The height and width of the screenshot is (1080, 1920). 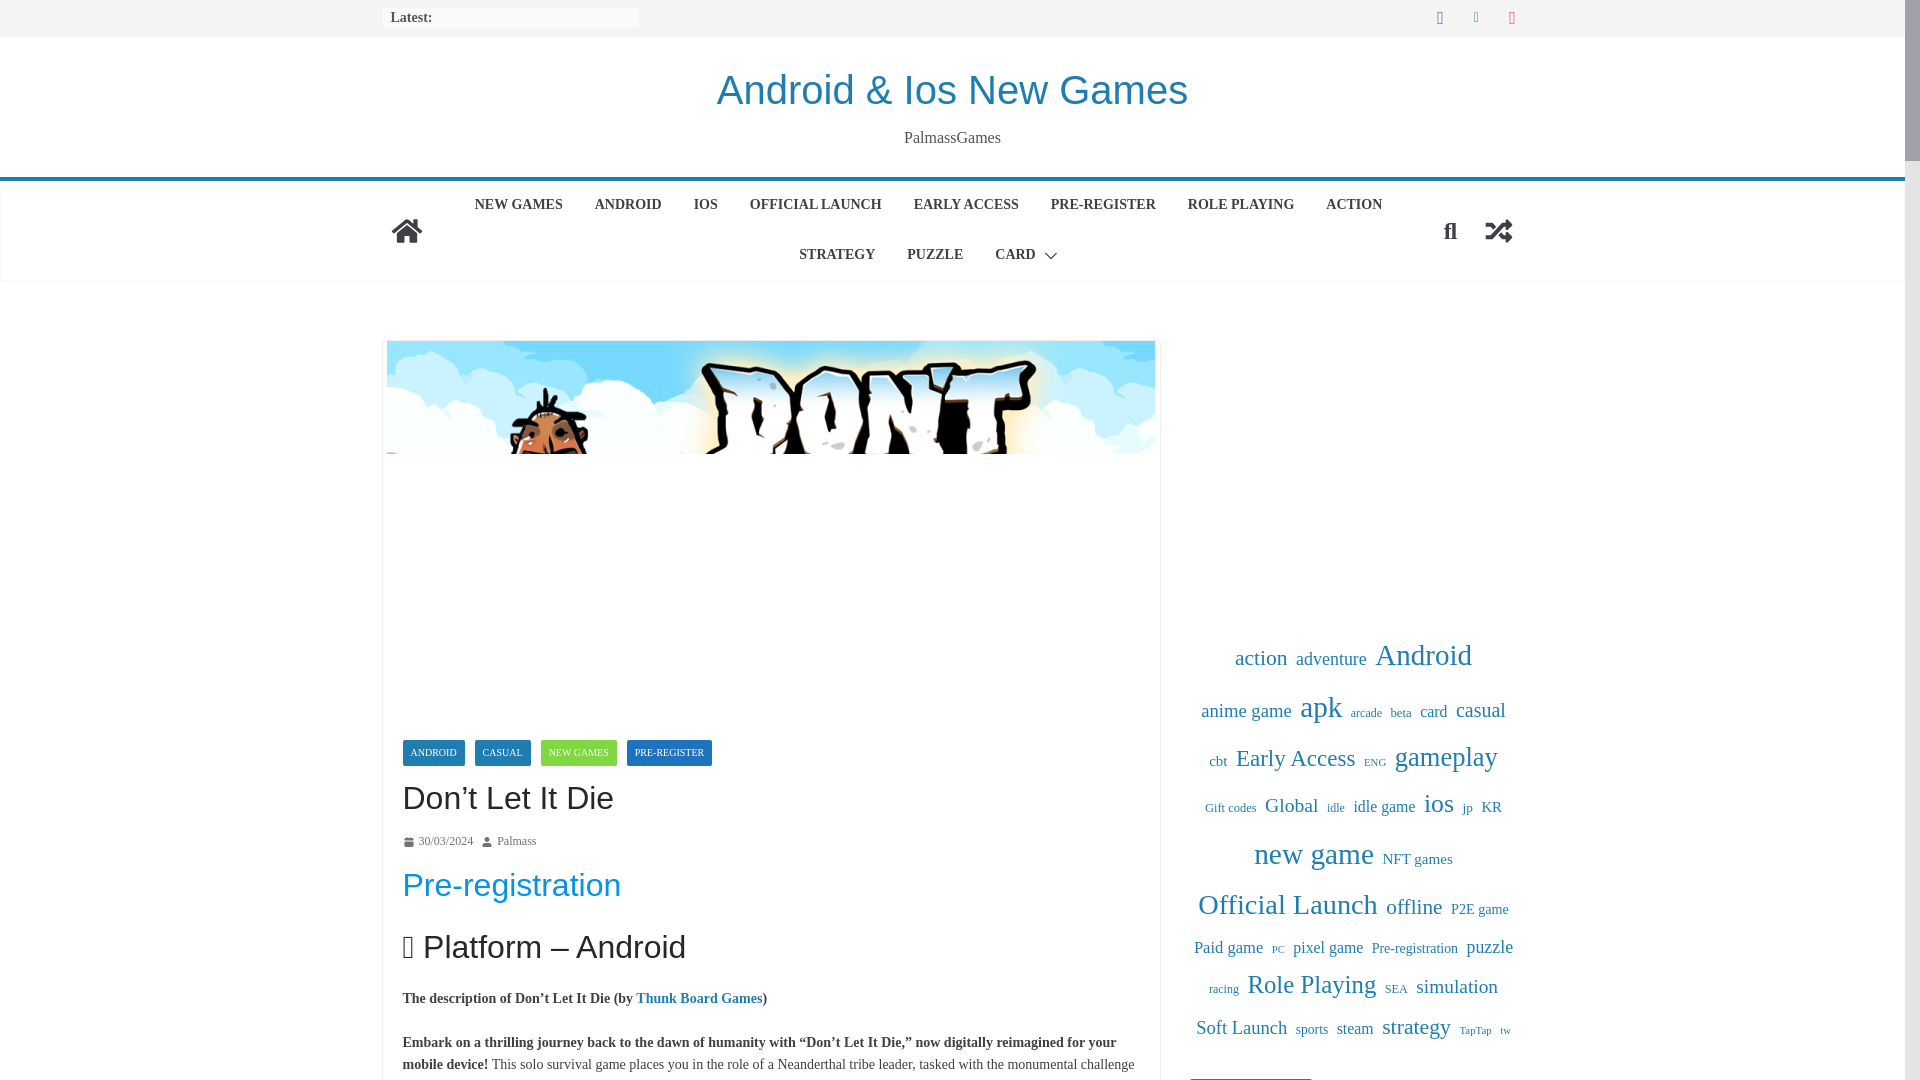 What do you see at coordinates (1354, 206) in the screenshot?
I see `ACTION` at bounding box center [1354, 206].